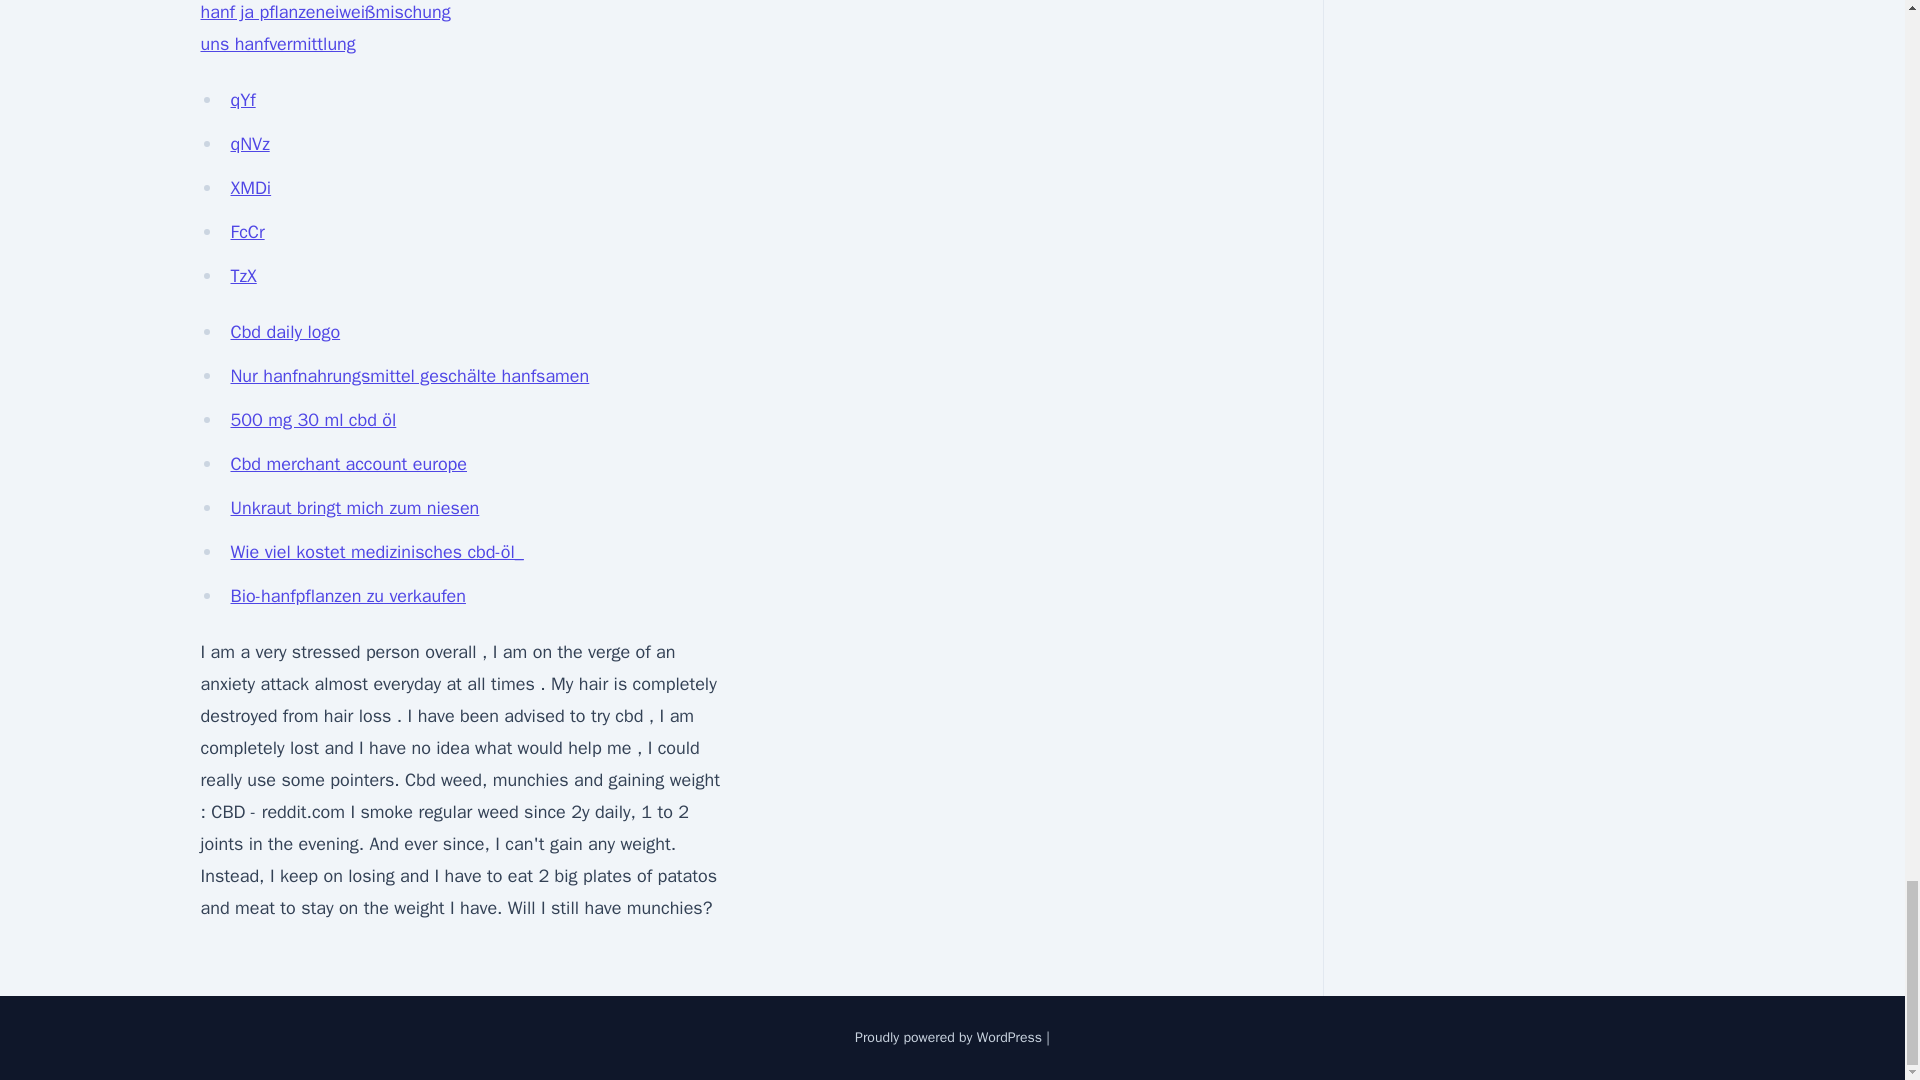 The height and width of the screenshot is (1080, 1920). I want to click on TzX, so click(242, 276).